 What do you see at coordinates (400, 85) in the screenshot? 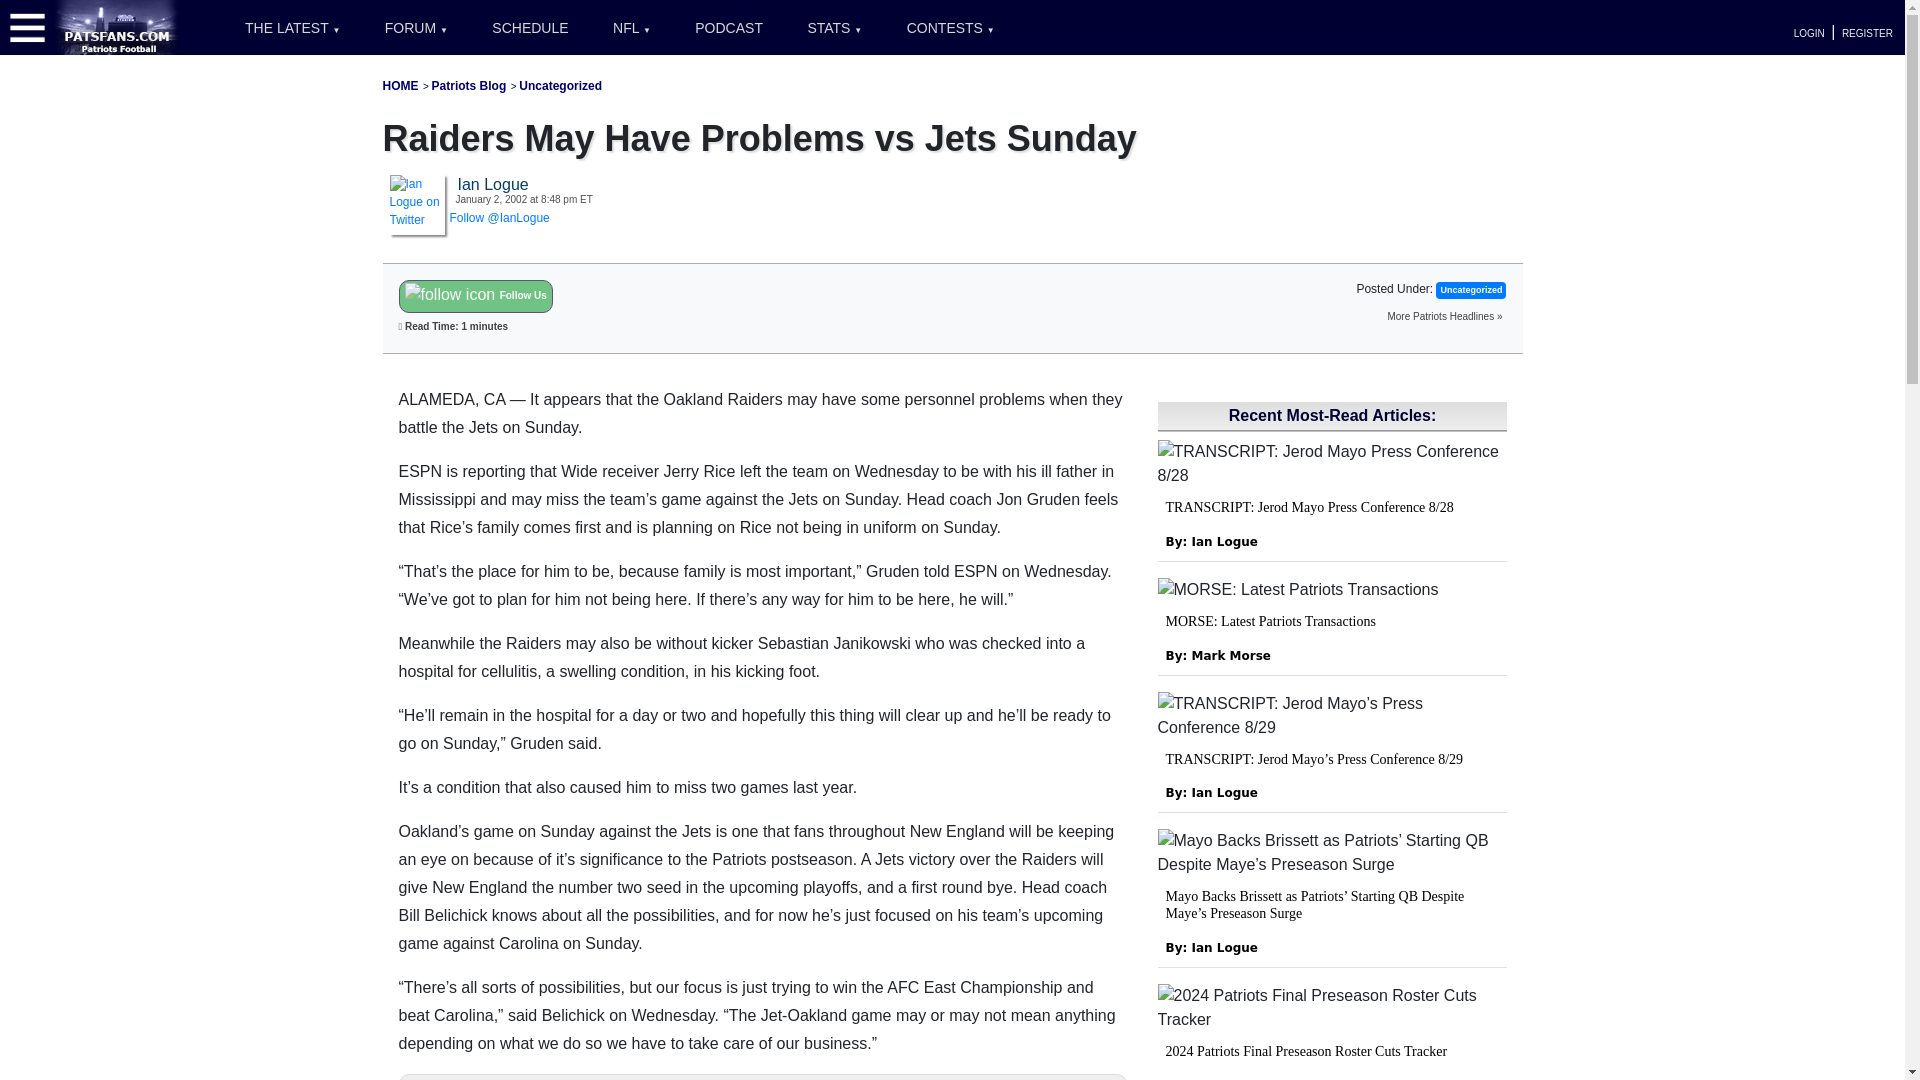
I see `New England Patriots at PatsFans.com` at bounding box center [400, 85].